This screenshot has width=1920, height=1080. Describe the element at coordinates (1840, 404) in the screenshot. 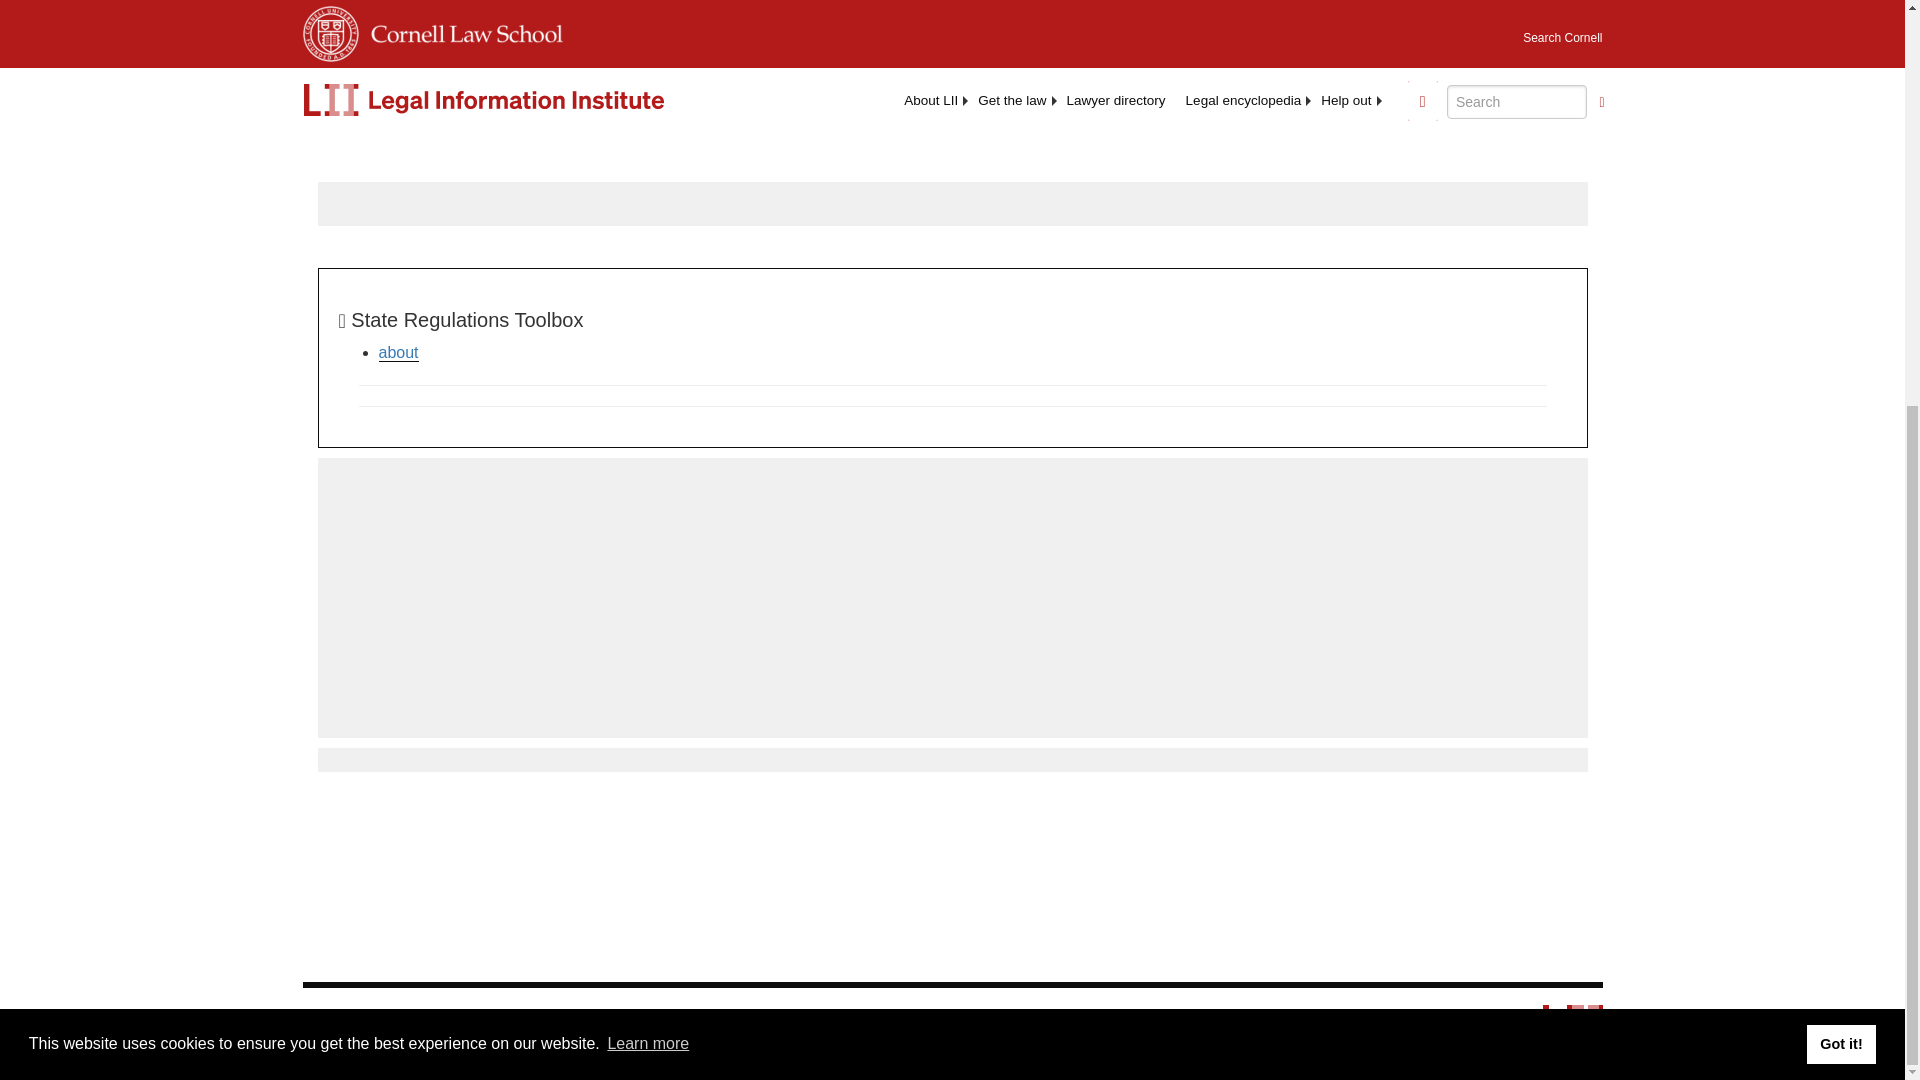

I see `Got it!` at that location.